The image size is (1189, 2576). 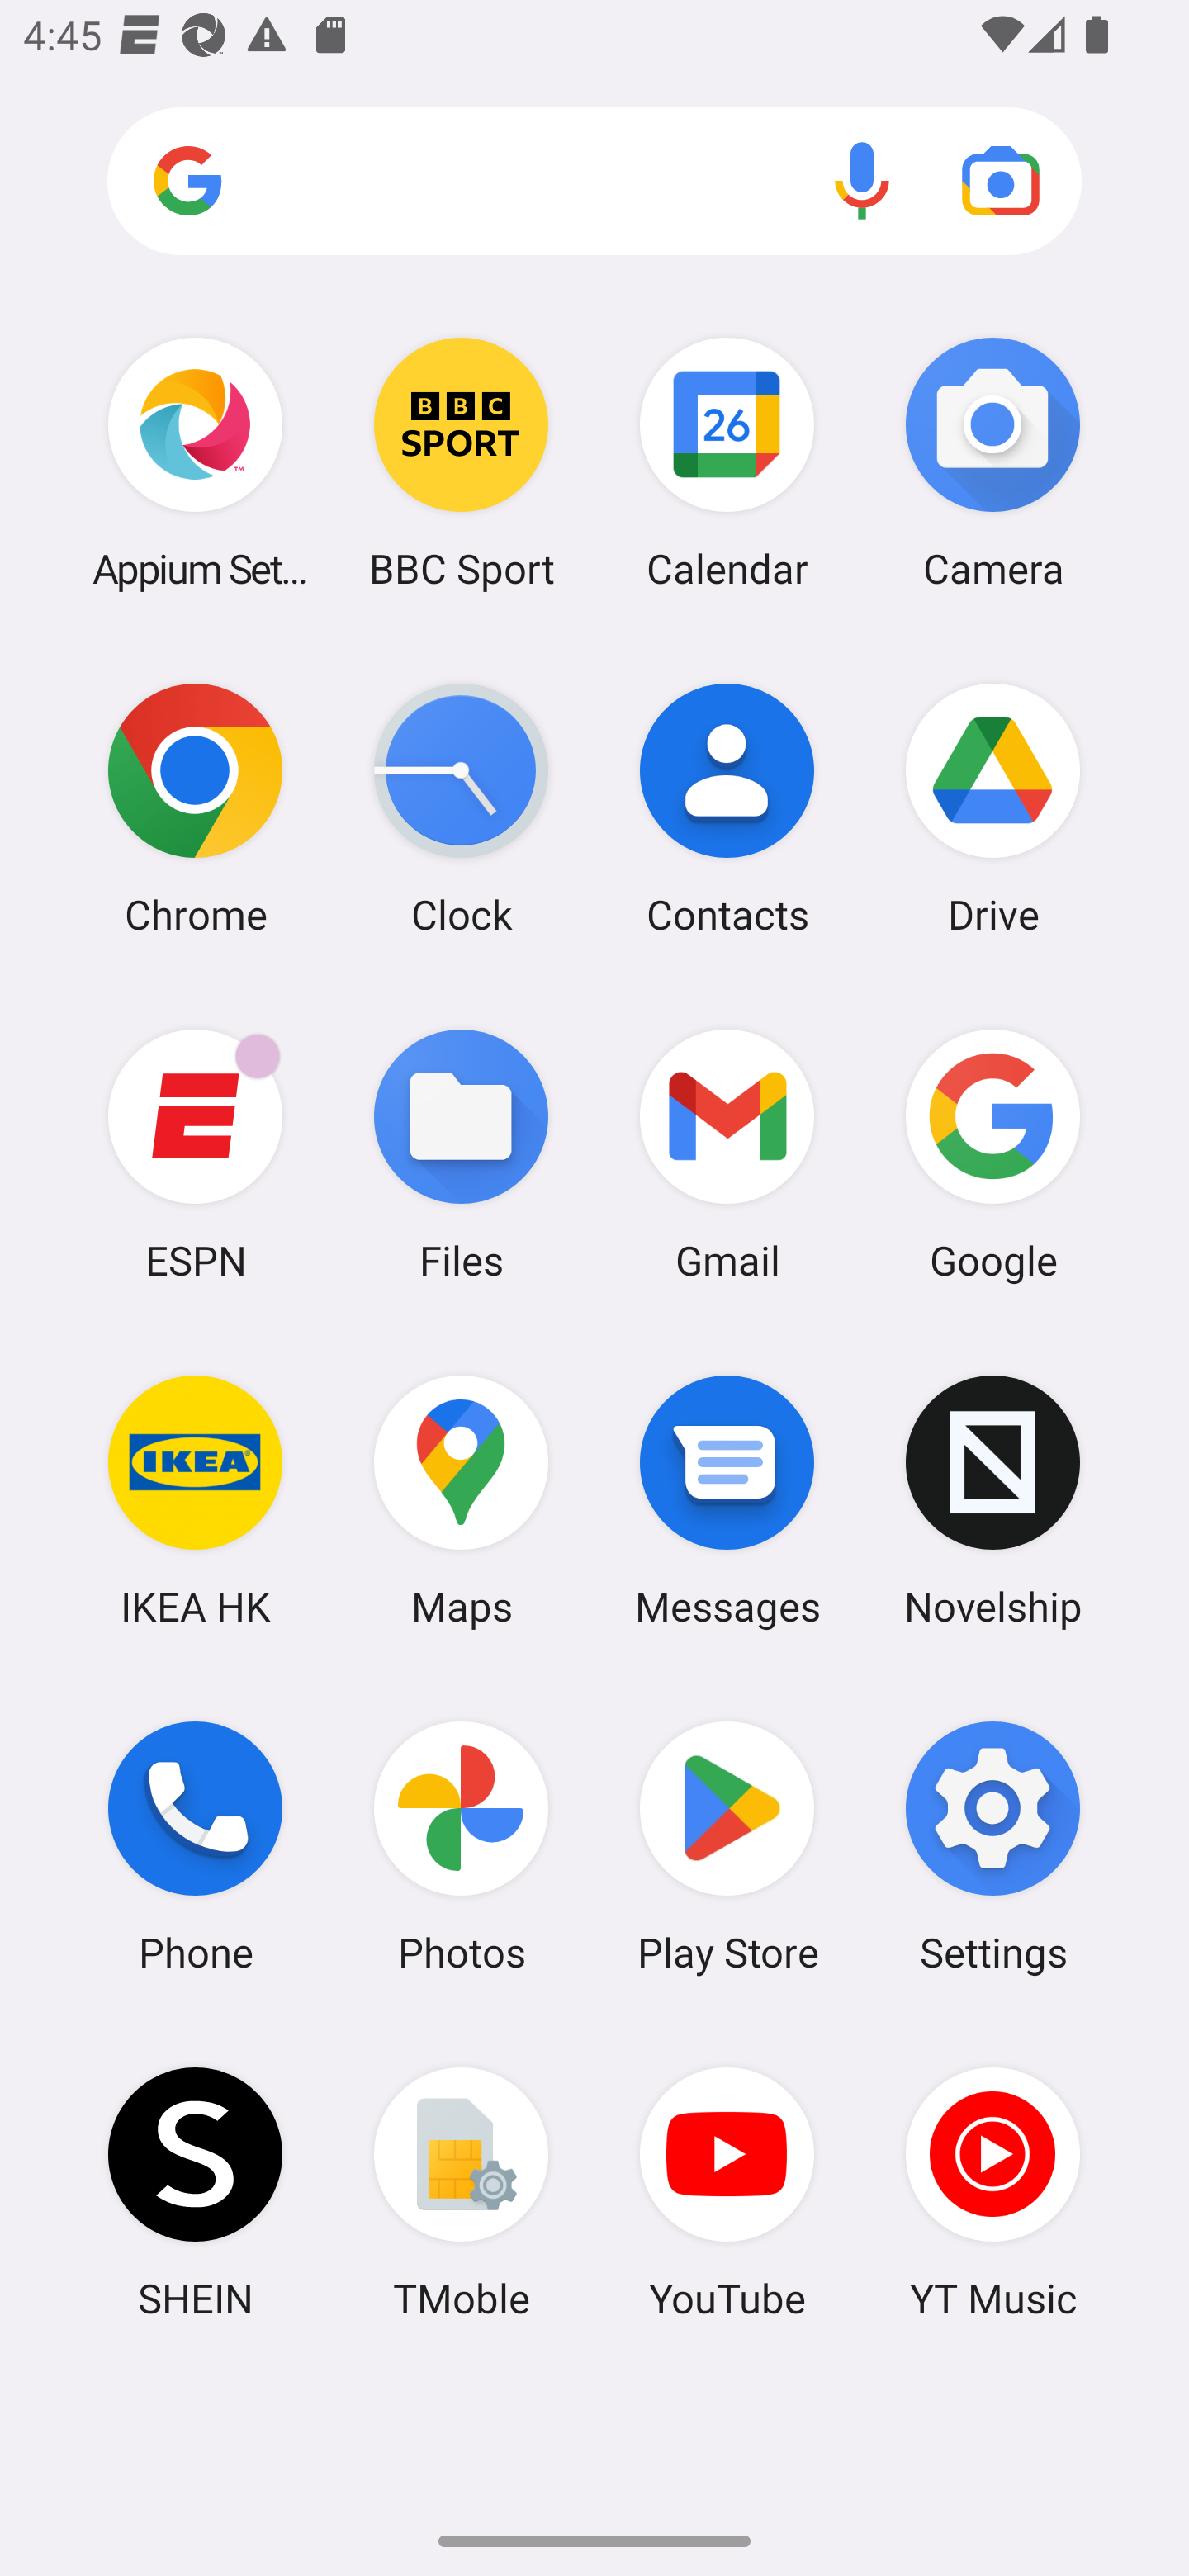 What do you see at coordinates (727, 808) in the screenshot?
I see `Contacts` at bounding box center [727, 808].